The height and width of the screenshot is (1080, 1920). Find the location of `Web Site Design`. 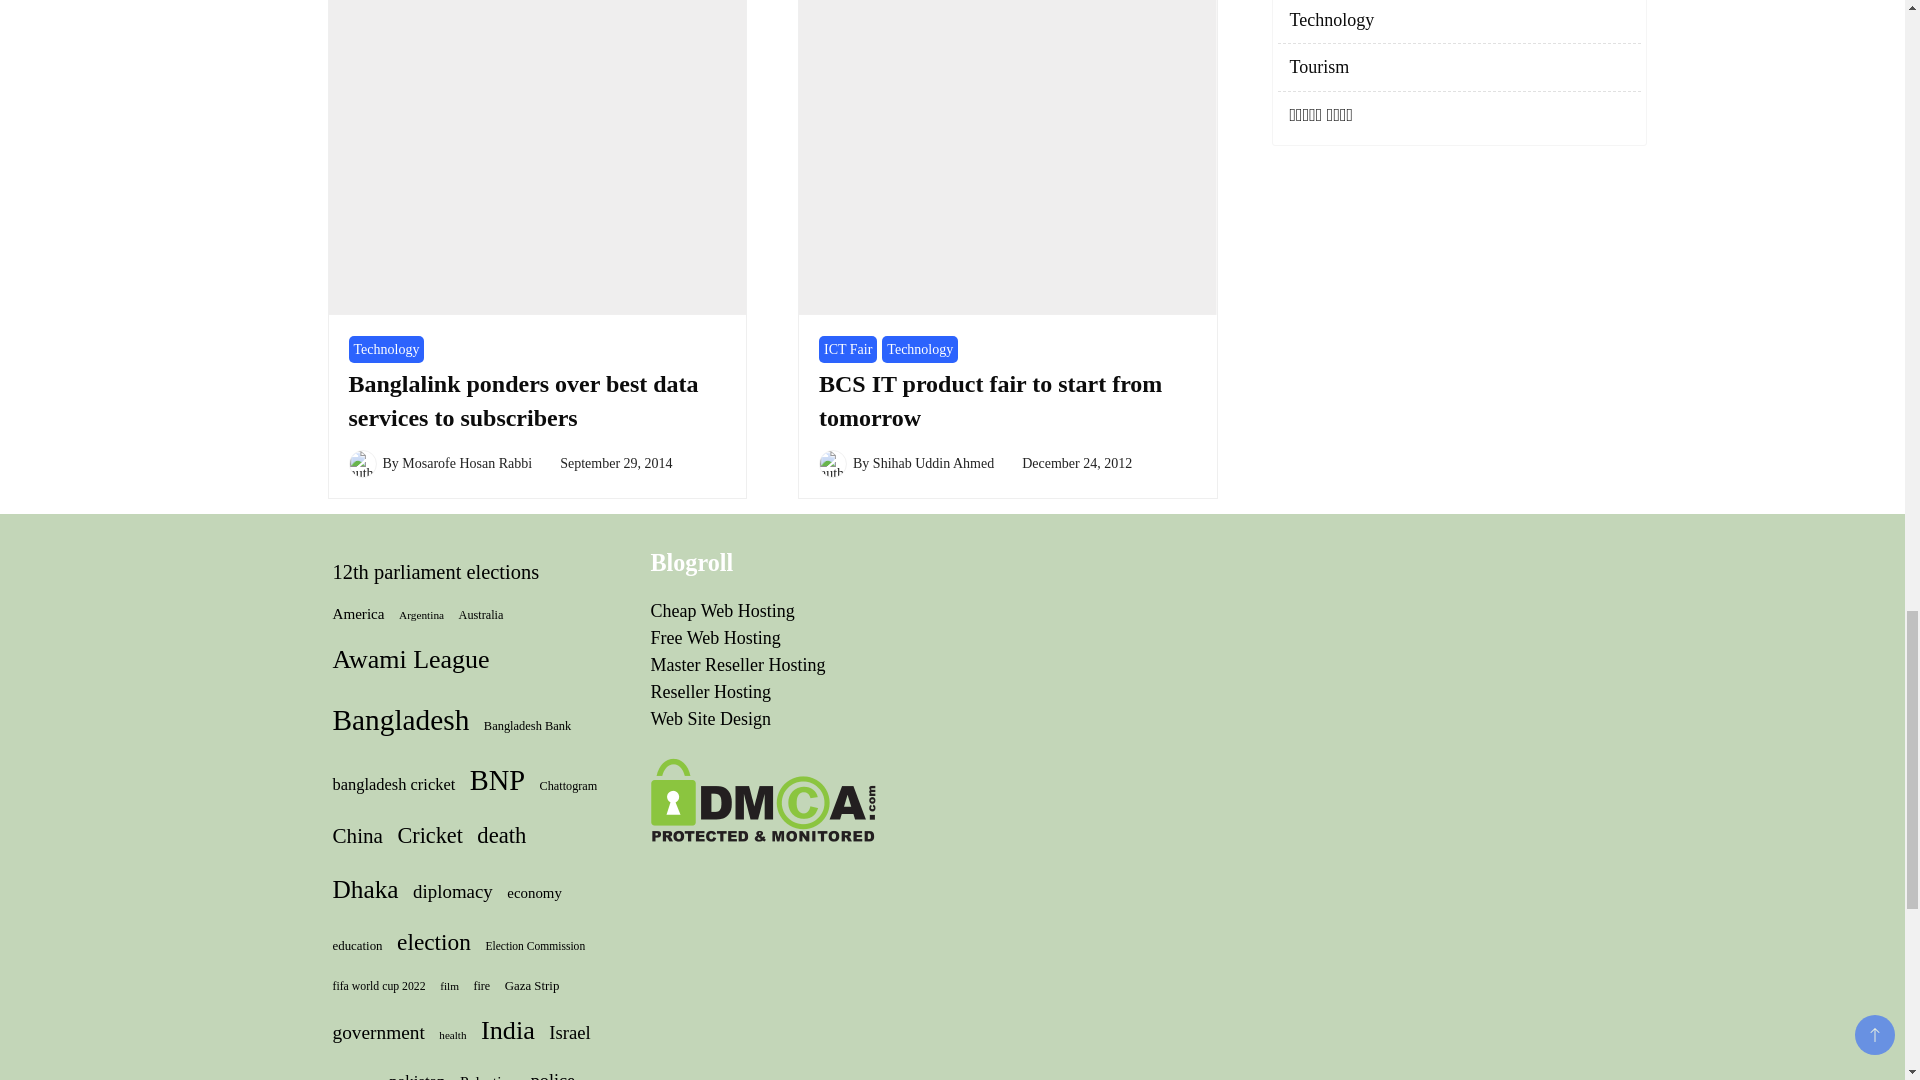

Web Site Design is located at coordinates (710, 718).